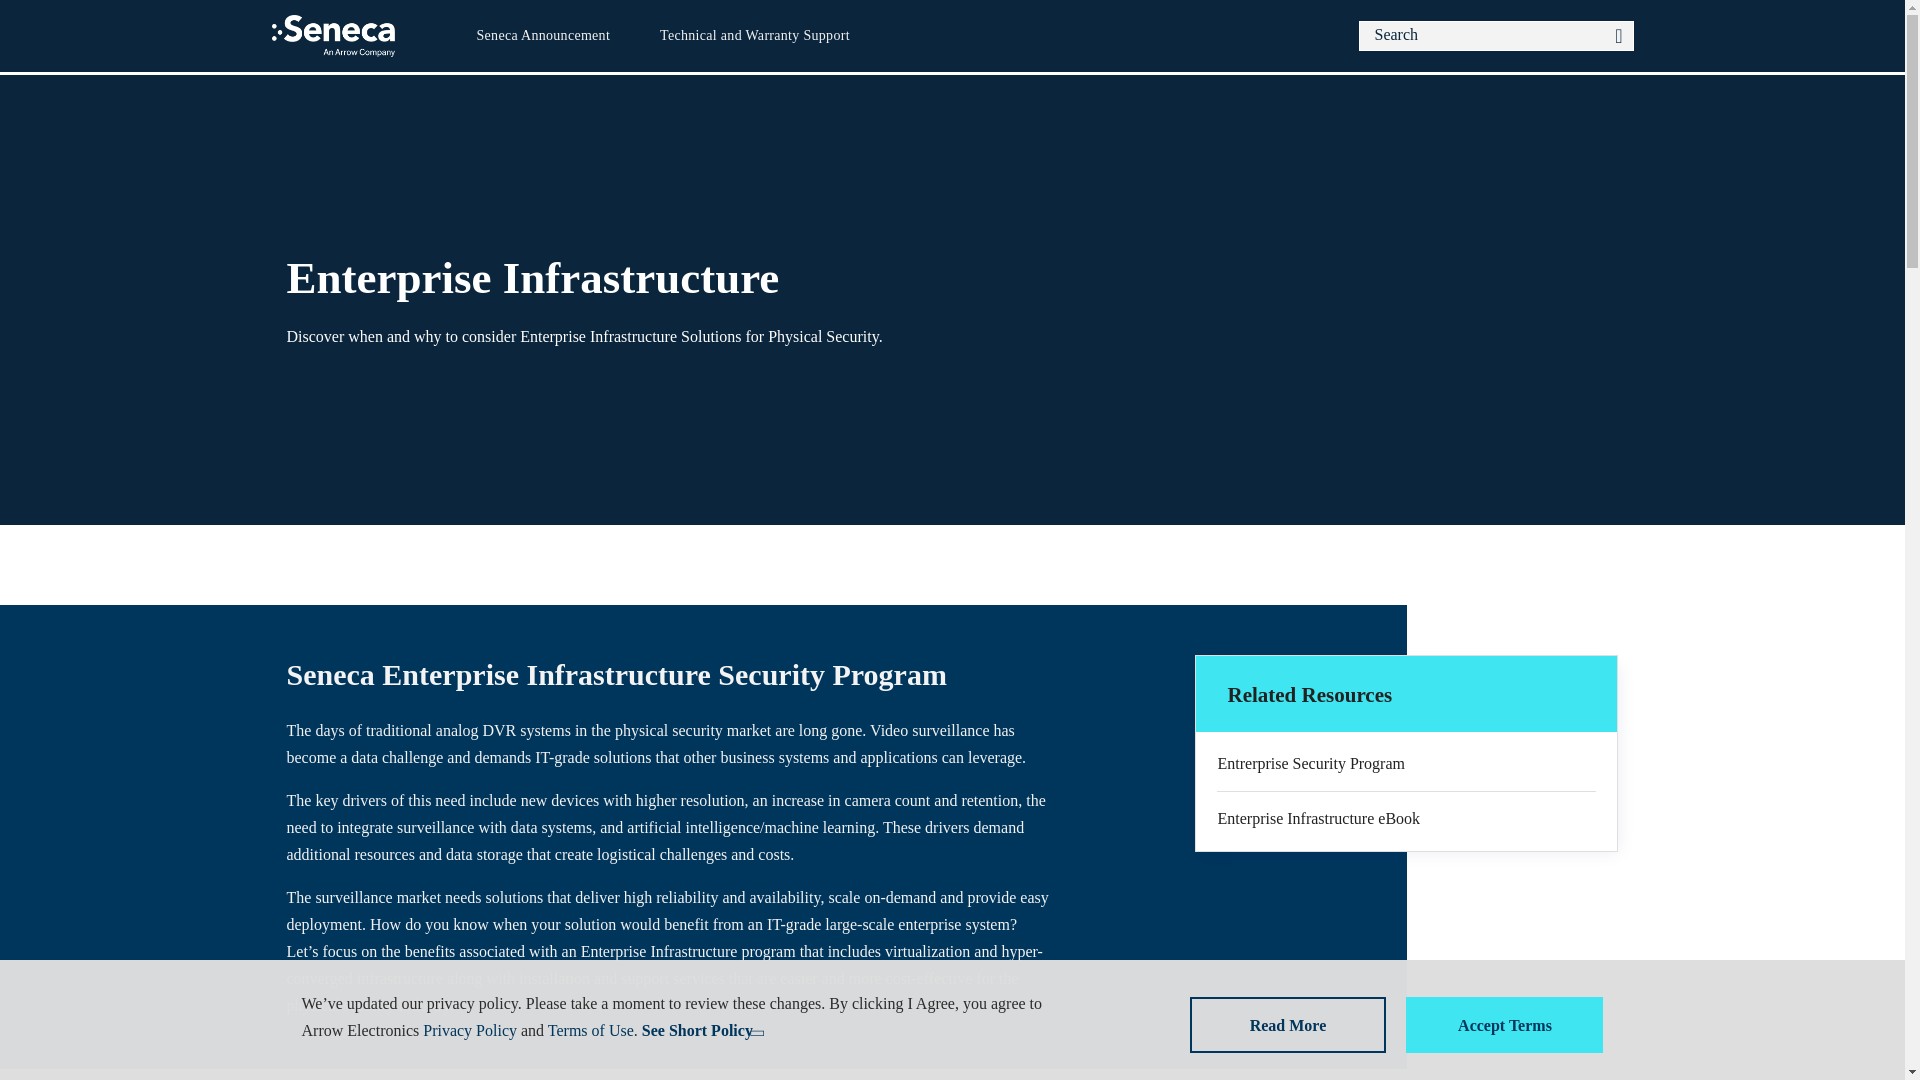 The width and height of the screenshot is (1920, 1080). What do you see at coordinates (1406, 764) in the screenshot?
I see `Entrerprise Security Program` at bounding box center [1406, 764].